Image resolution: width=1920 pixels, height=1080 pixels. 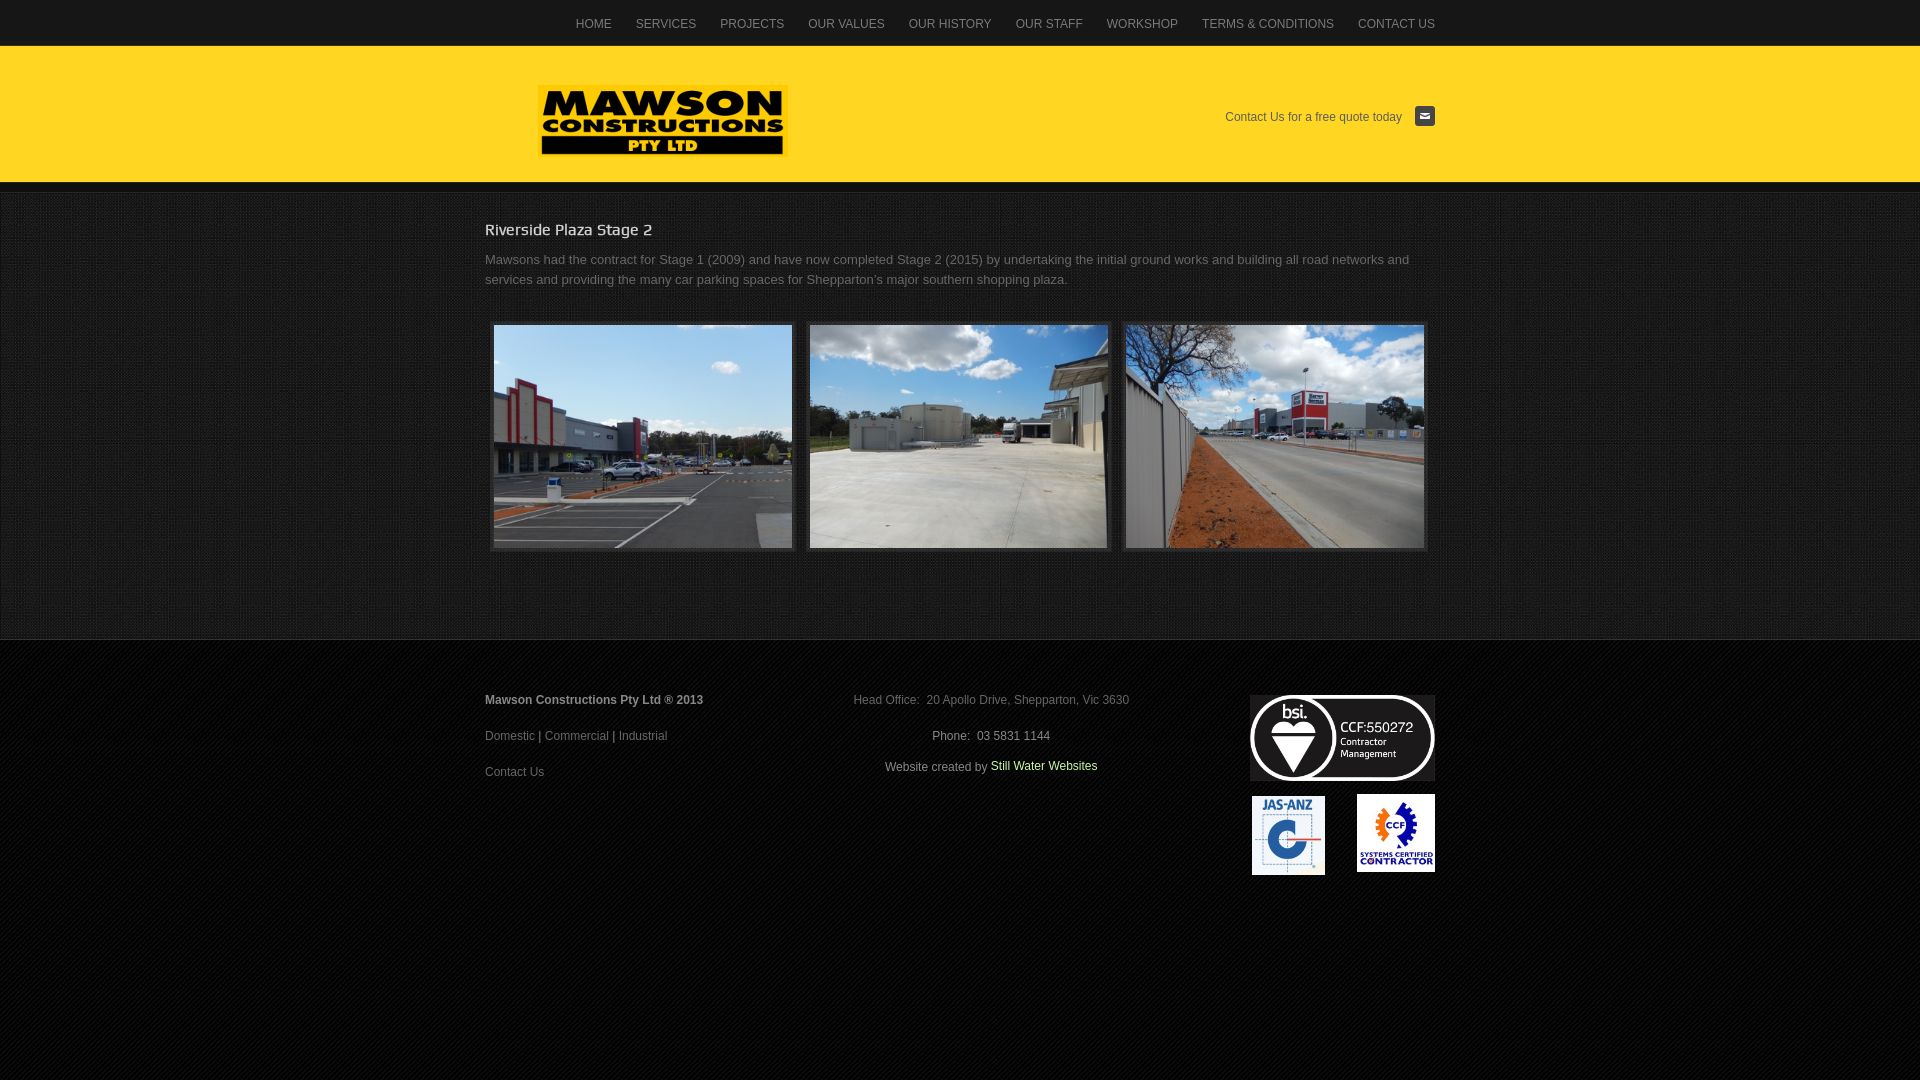 What do you see at coordinates (991, 700) in the screenshot?
I see `Head Office:  20 Apollo Drive, Shepparton, Vic 3630` at bounding box center [991, 700].